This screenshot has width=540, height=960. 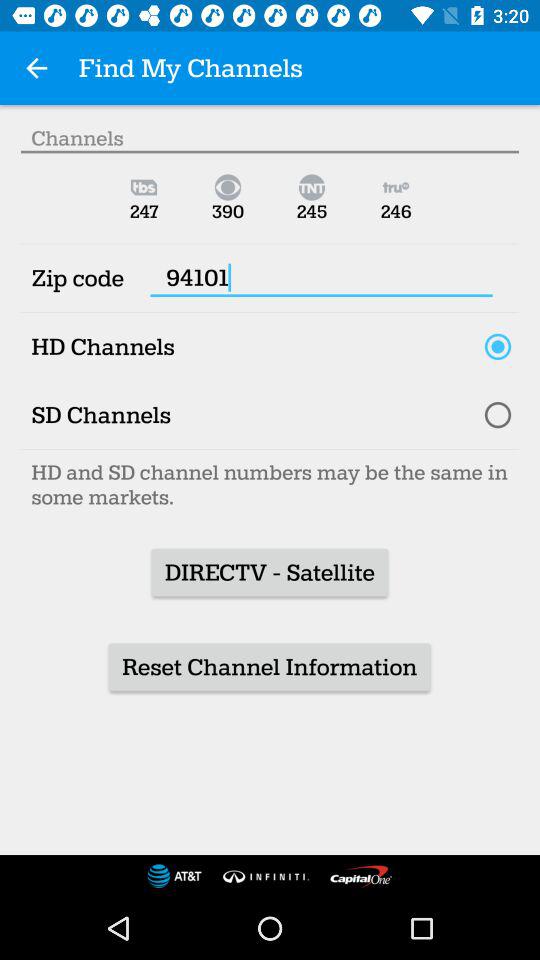 What do you see at coordinates (498, 415) in the screenshot?
I see `select option` at bounding box center [498, 415].